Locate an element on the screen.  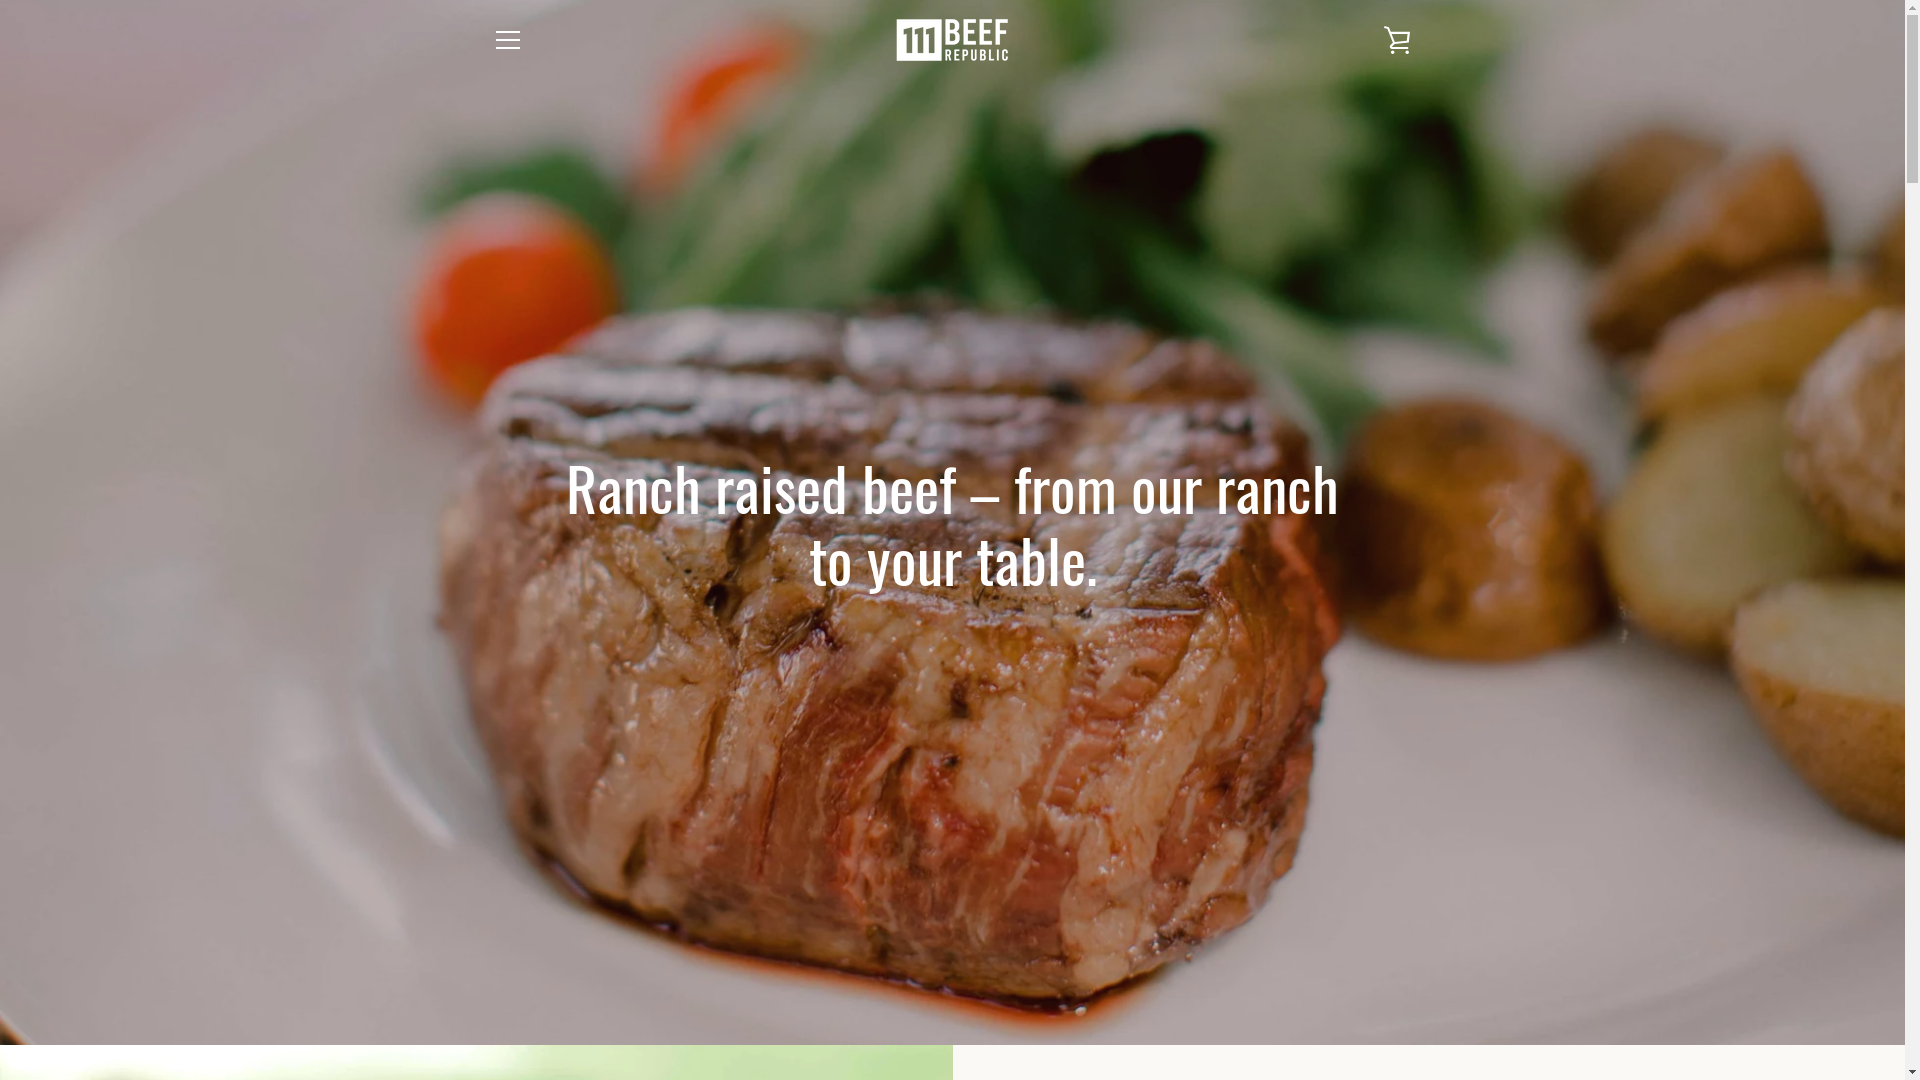
VIEW CART is located at coordinates (1397, 40).